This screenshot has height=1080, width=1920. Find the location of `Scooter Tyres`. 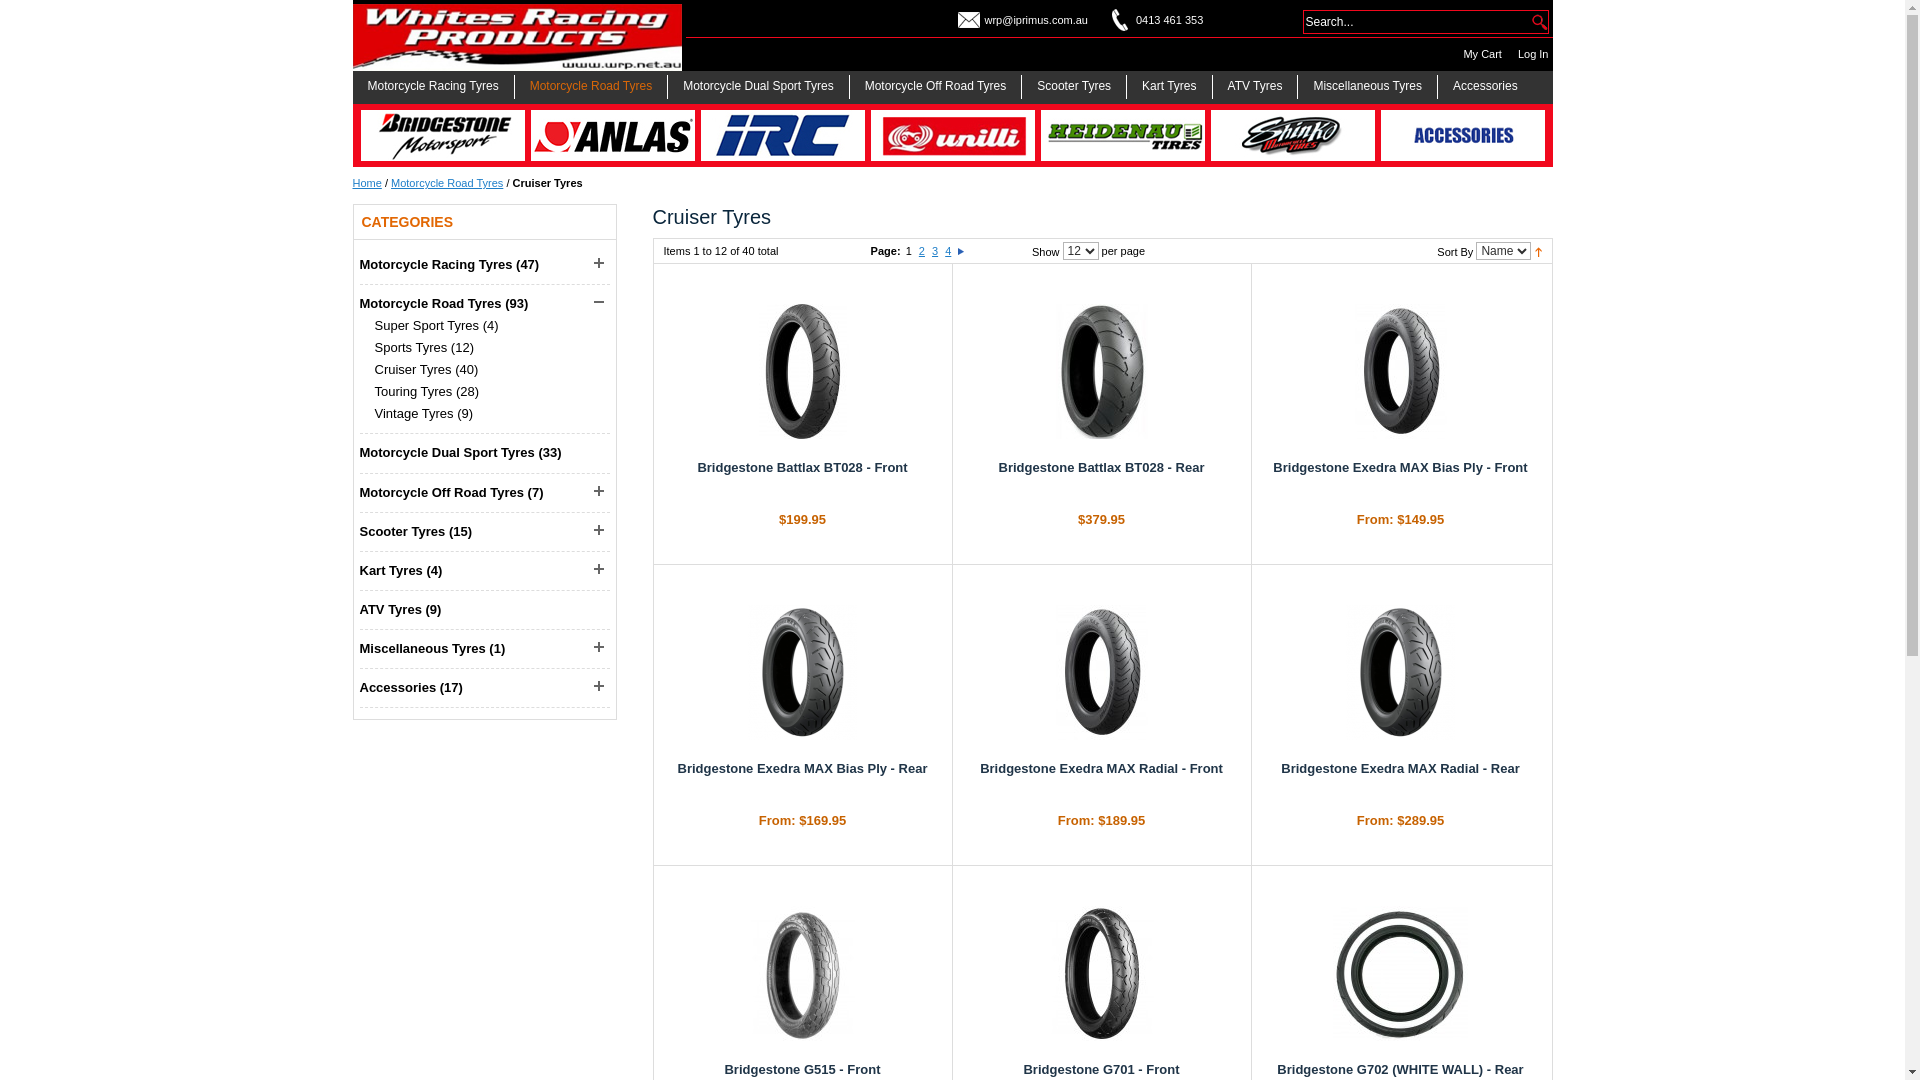

Scooter Tyres is located at coordinates (403, 532).